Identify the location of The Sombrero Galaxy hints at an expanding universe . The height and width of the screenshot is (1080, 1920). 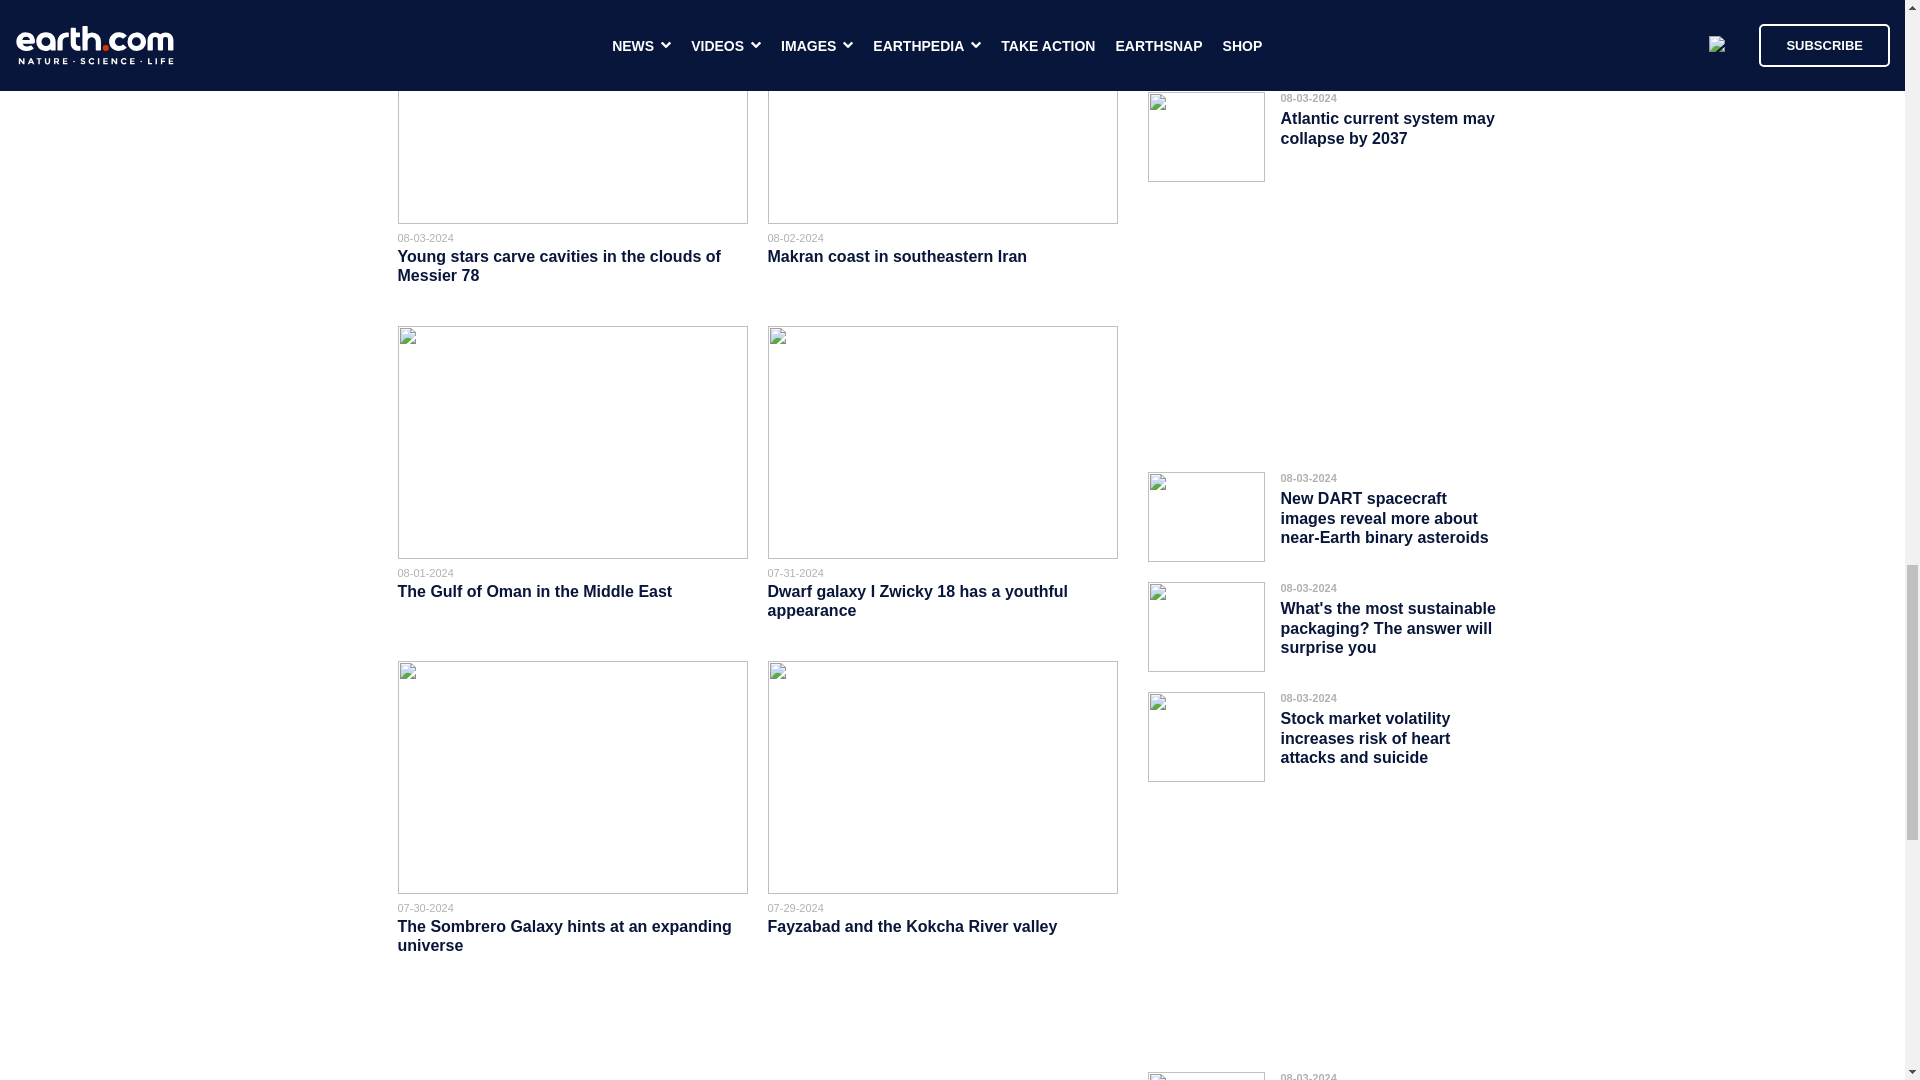
(564, 936).